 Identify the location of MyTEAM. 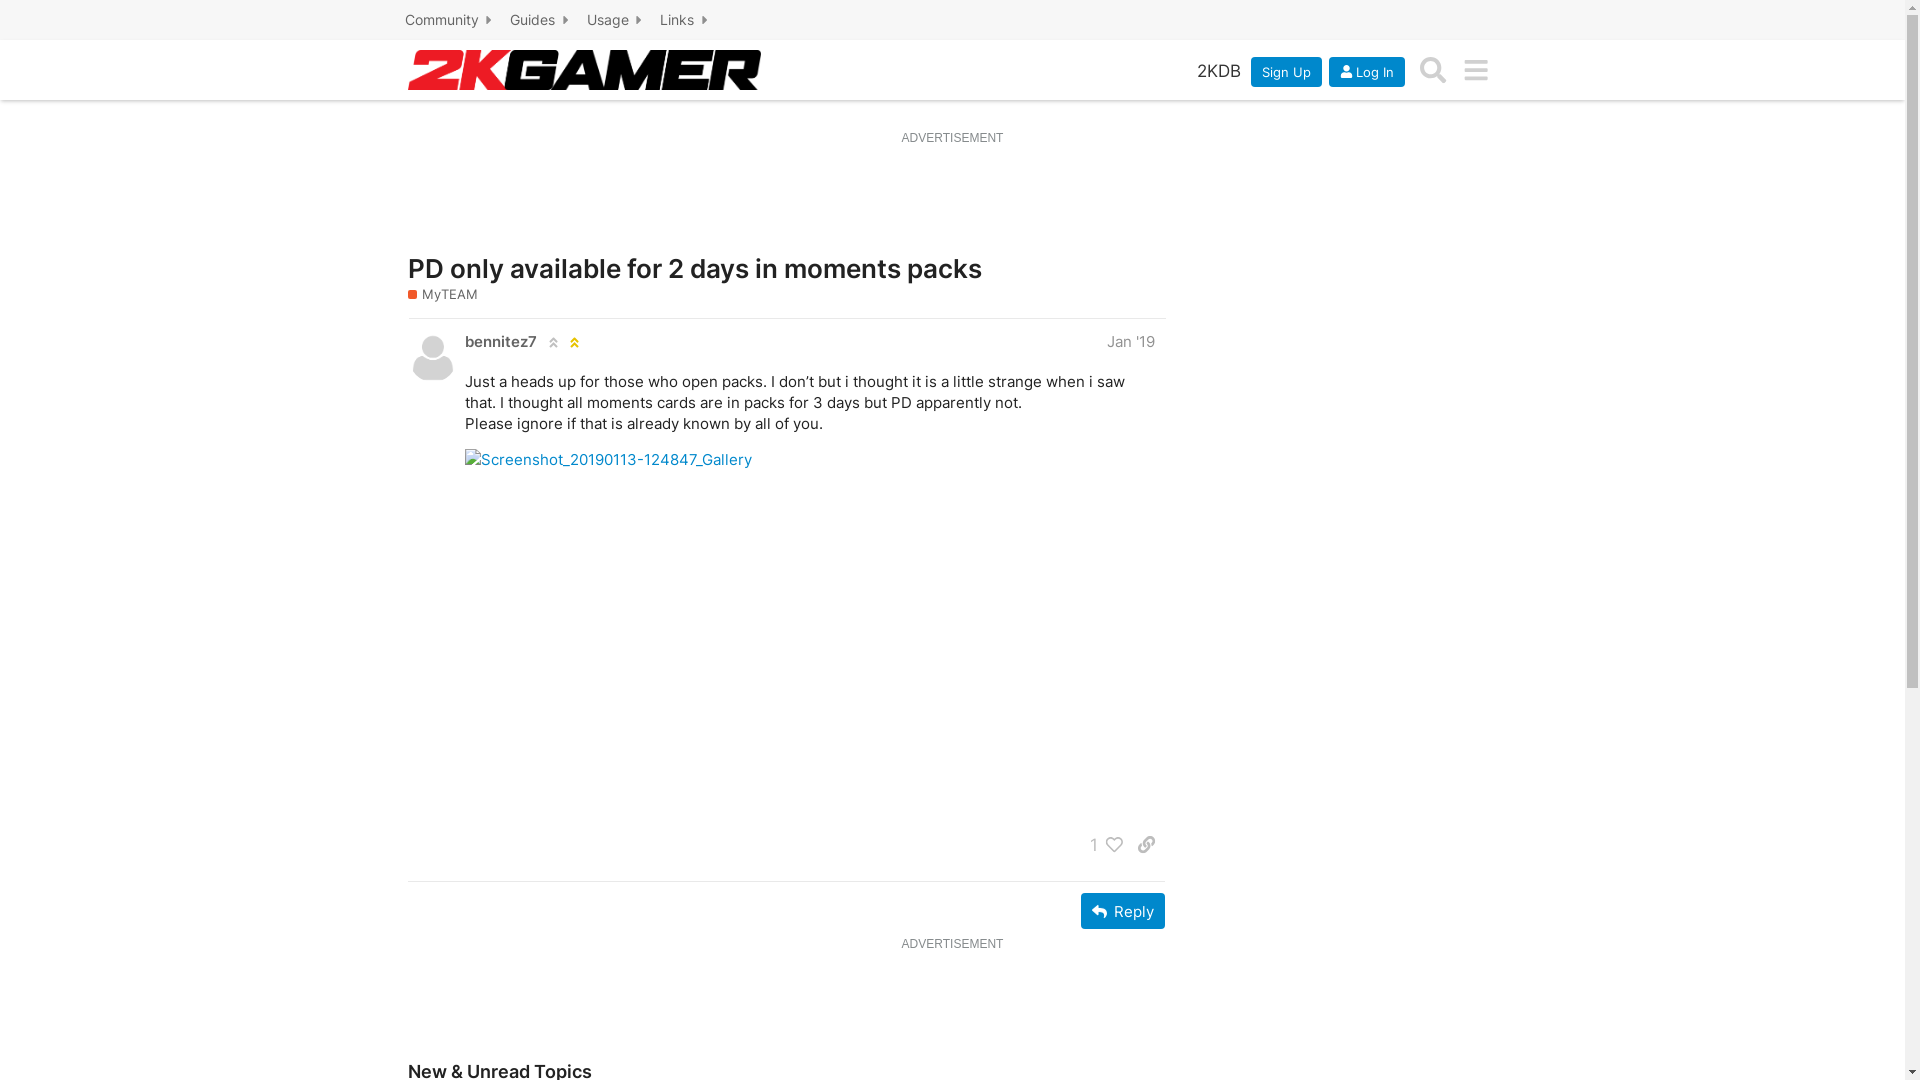
(443, 294).